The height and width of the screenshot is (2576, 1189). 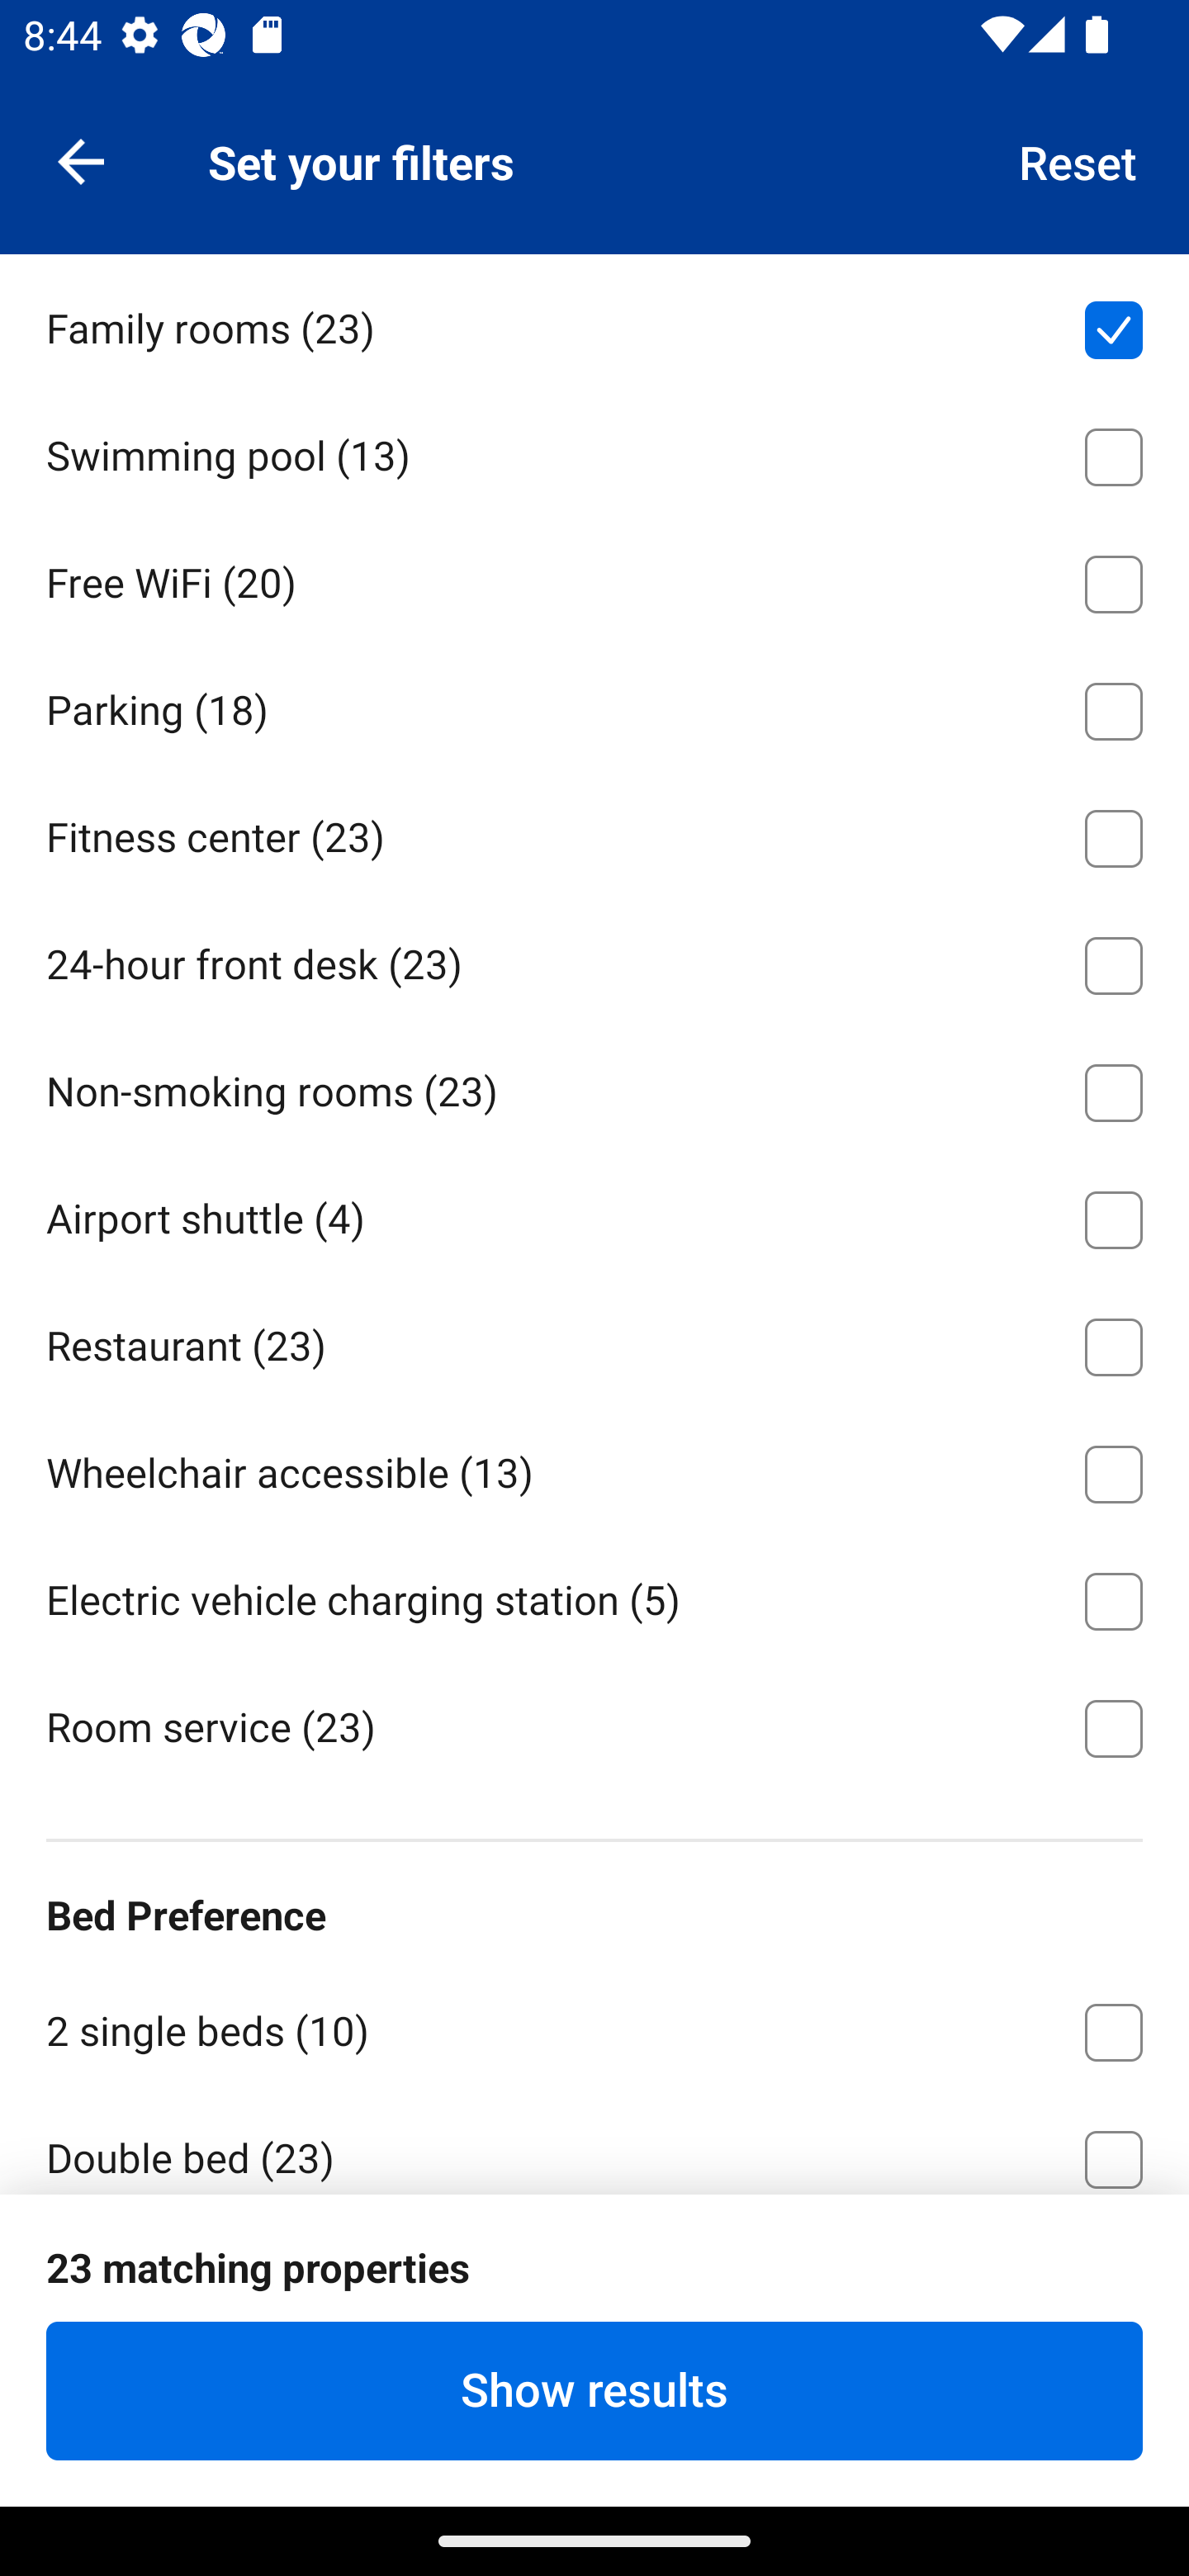 I want to click on Family rooms ⁦(23), so click(x=594, y=324).